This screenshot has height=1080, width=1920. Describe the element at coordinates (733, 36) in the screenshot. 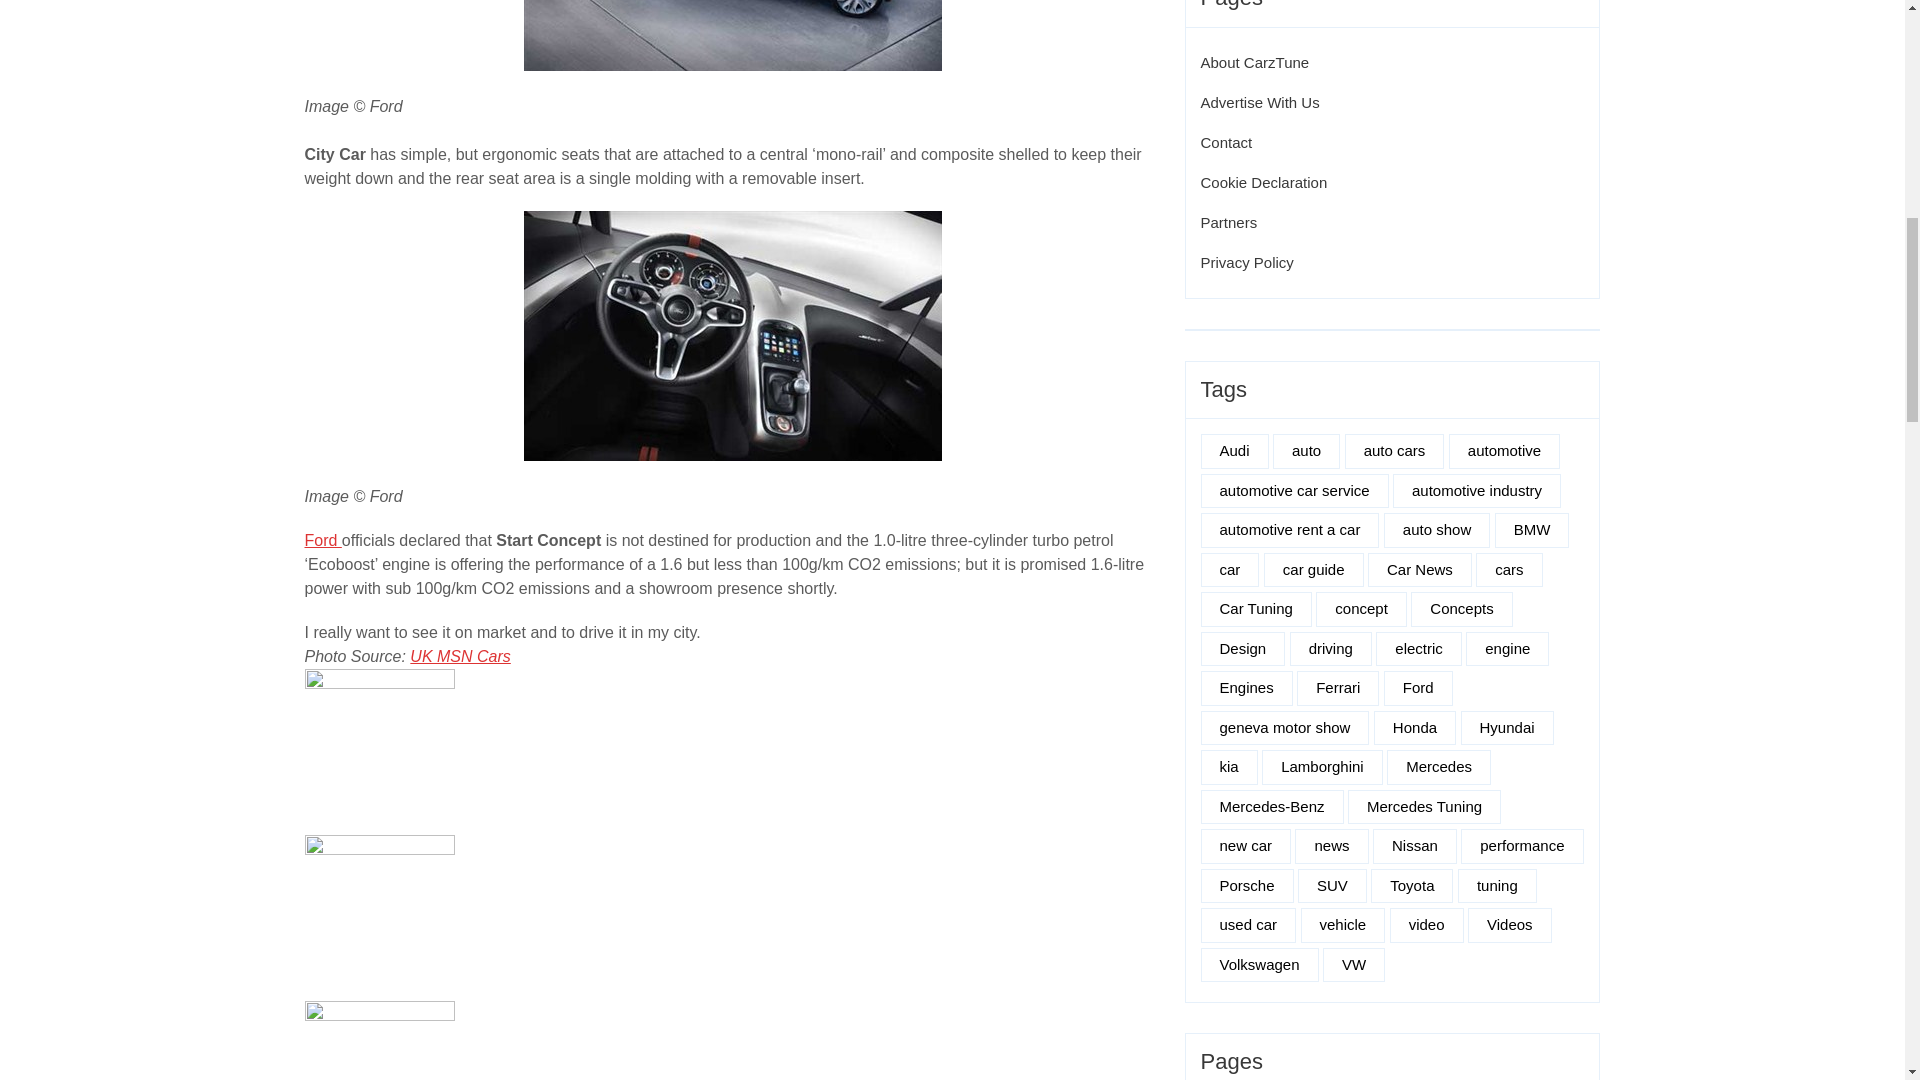

I see `Ford Start City Car Concept` at that location.